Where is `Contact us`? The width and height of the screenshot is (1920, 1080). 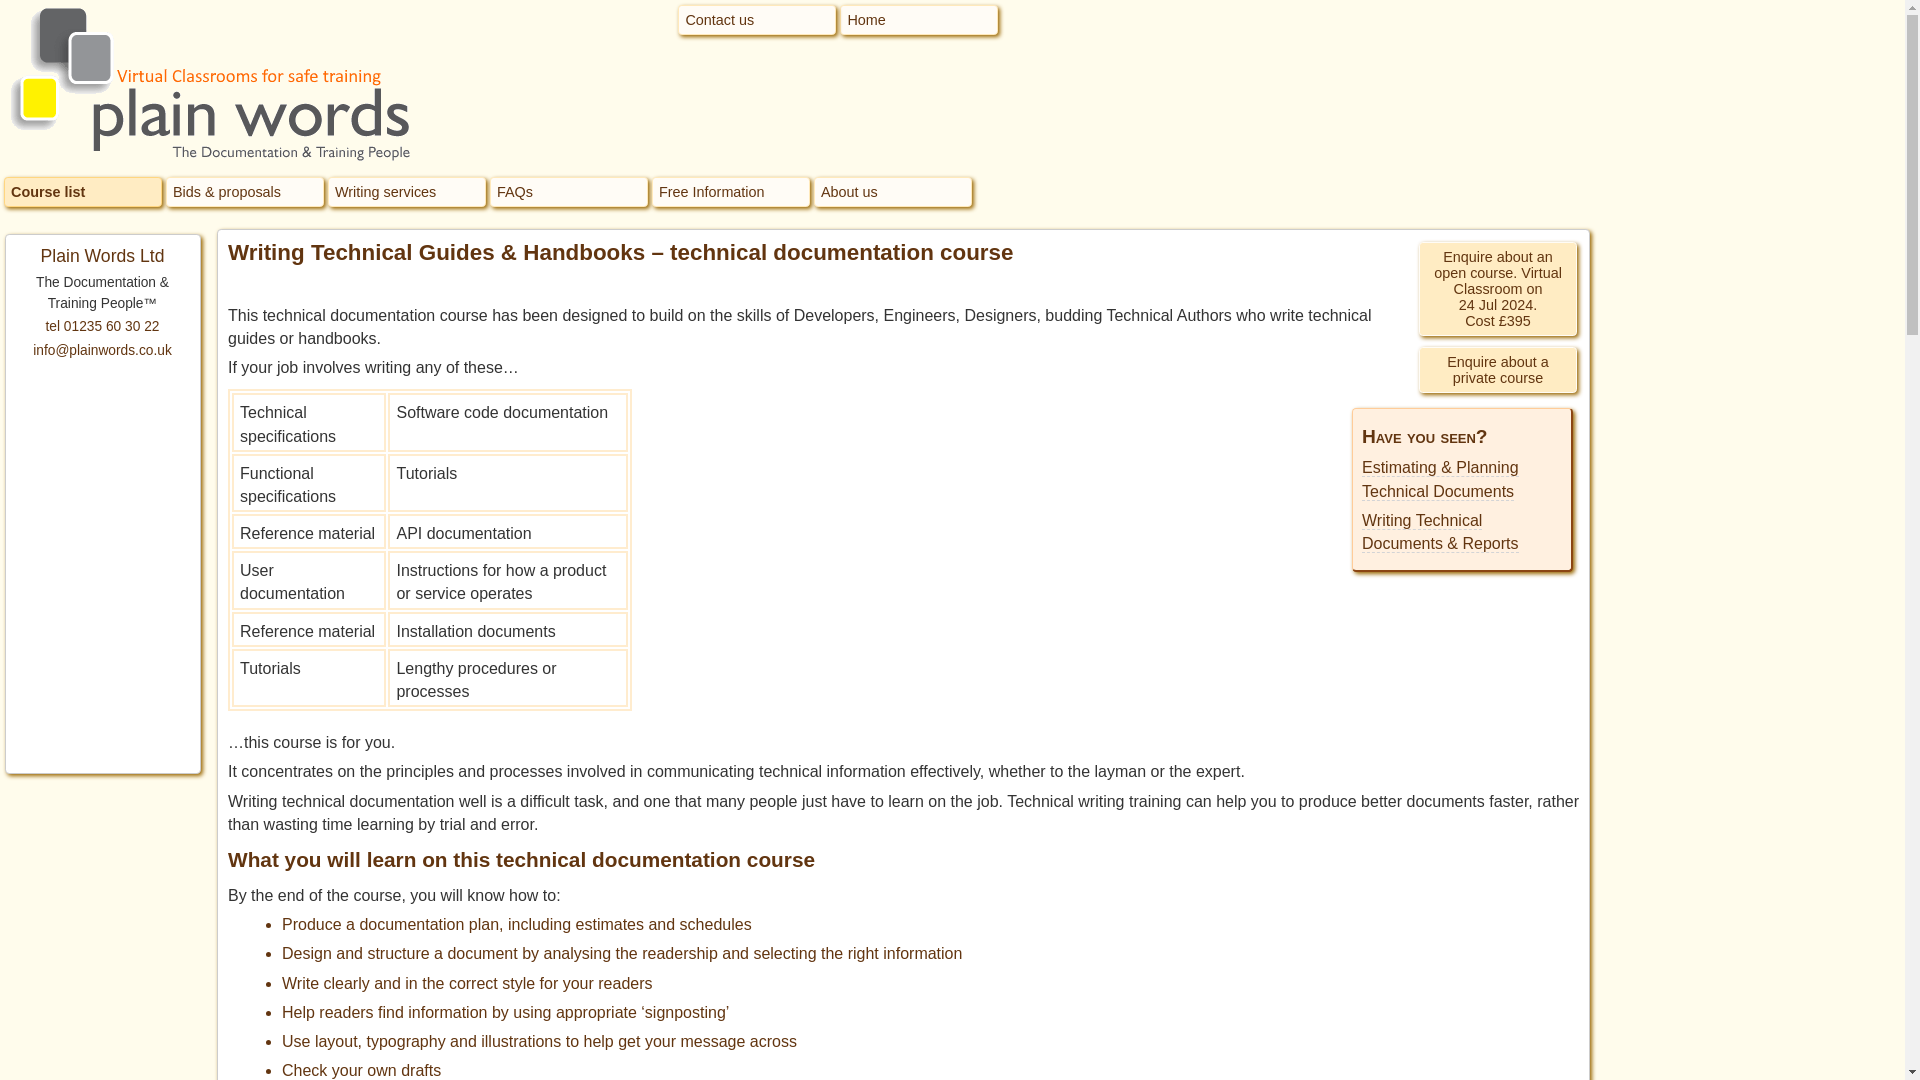
Contact us is located at coordinates (756, 20).